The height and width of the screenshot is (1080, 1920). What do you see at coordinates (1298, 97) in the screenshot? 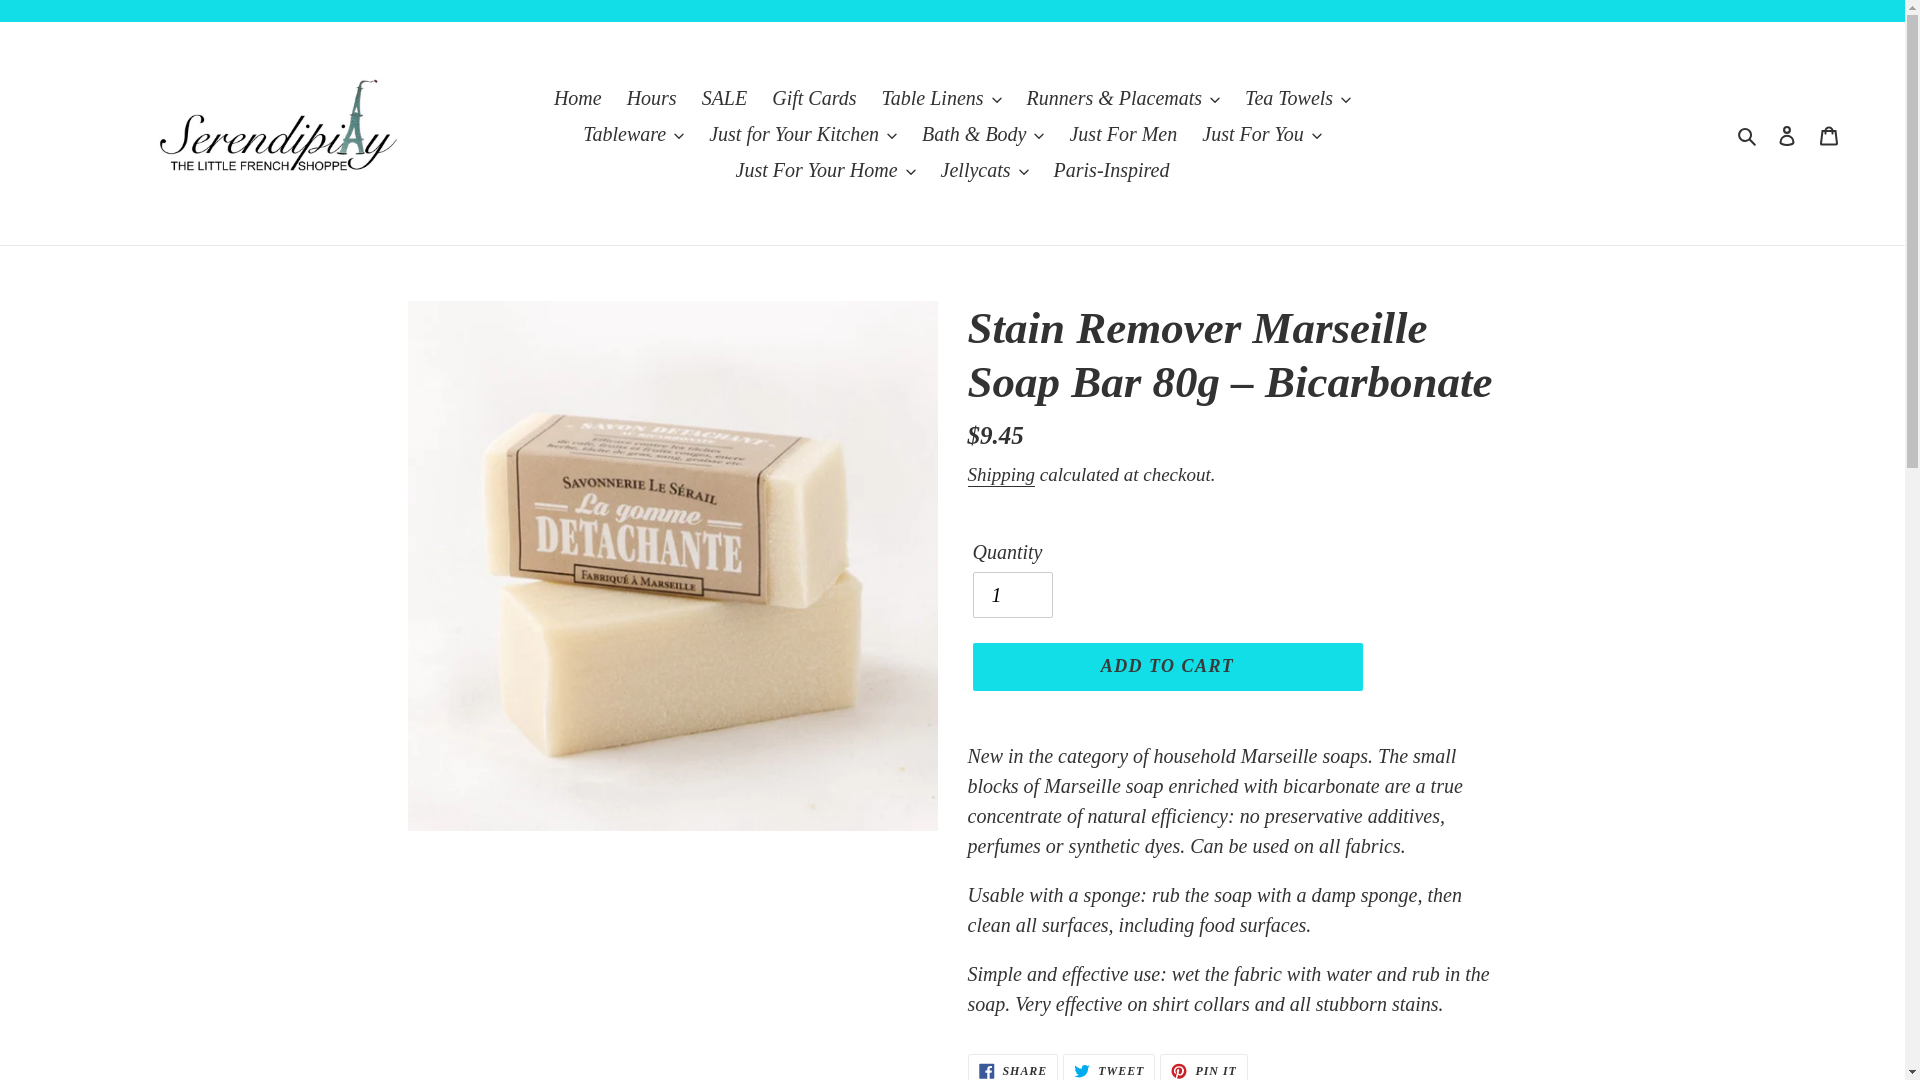
I see `Tea Towels` at bounding box center [1298, 97].